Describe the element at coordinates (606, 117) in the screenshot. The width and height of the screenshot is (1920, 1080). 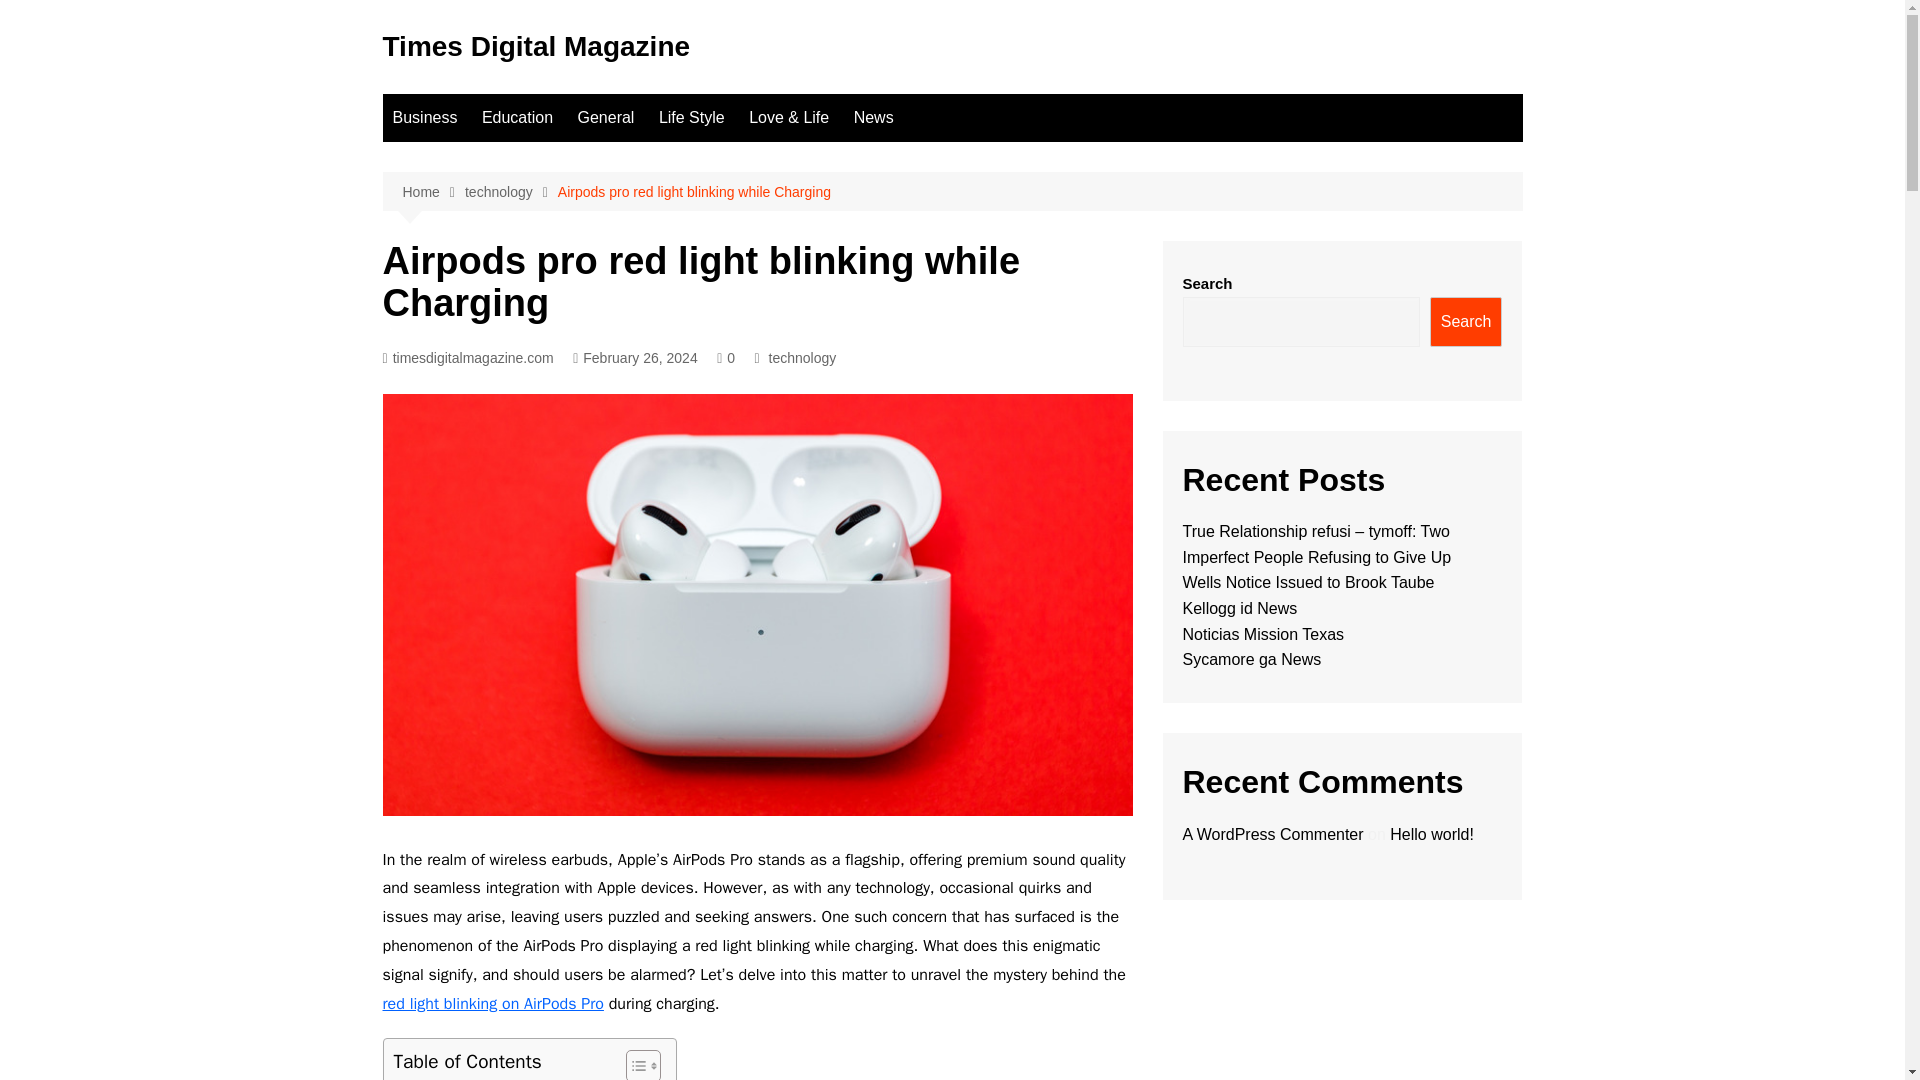
I see `General` at that location.